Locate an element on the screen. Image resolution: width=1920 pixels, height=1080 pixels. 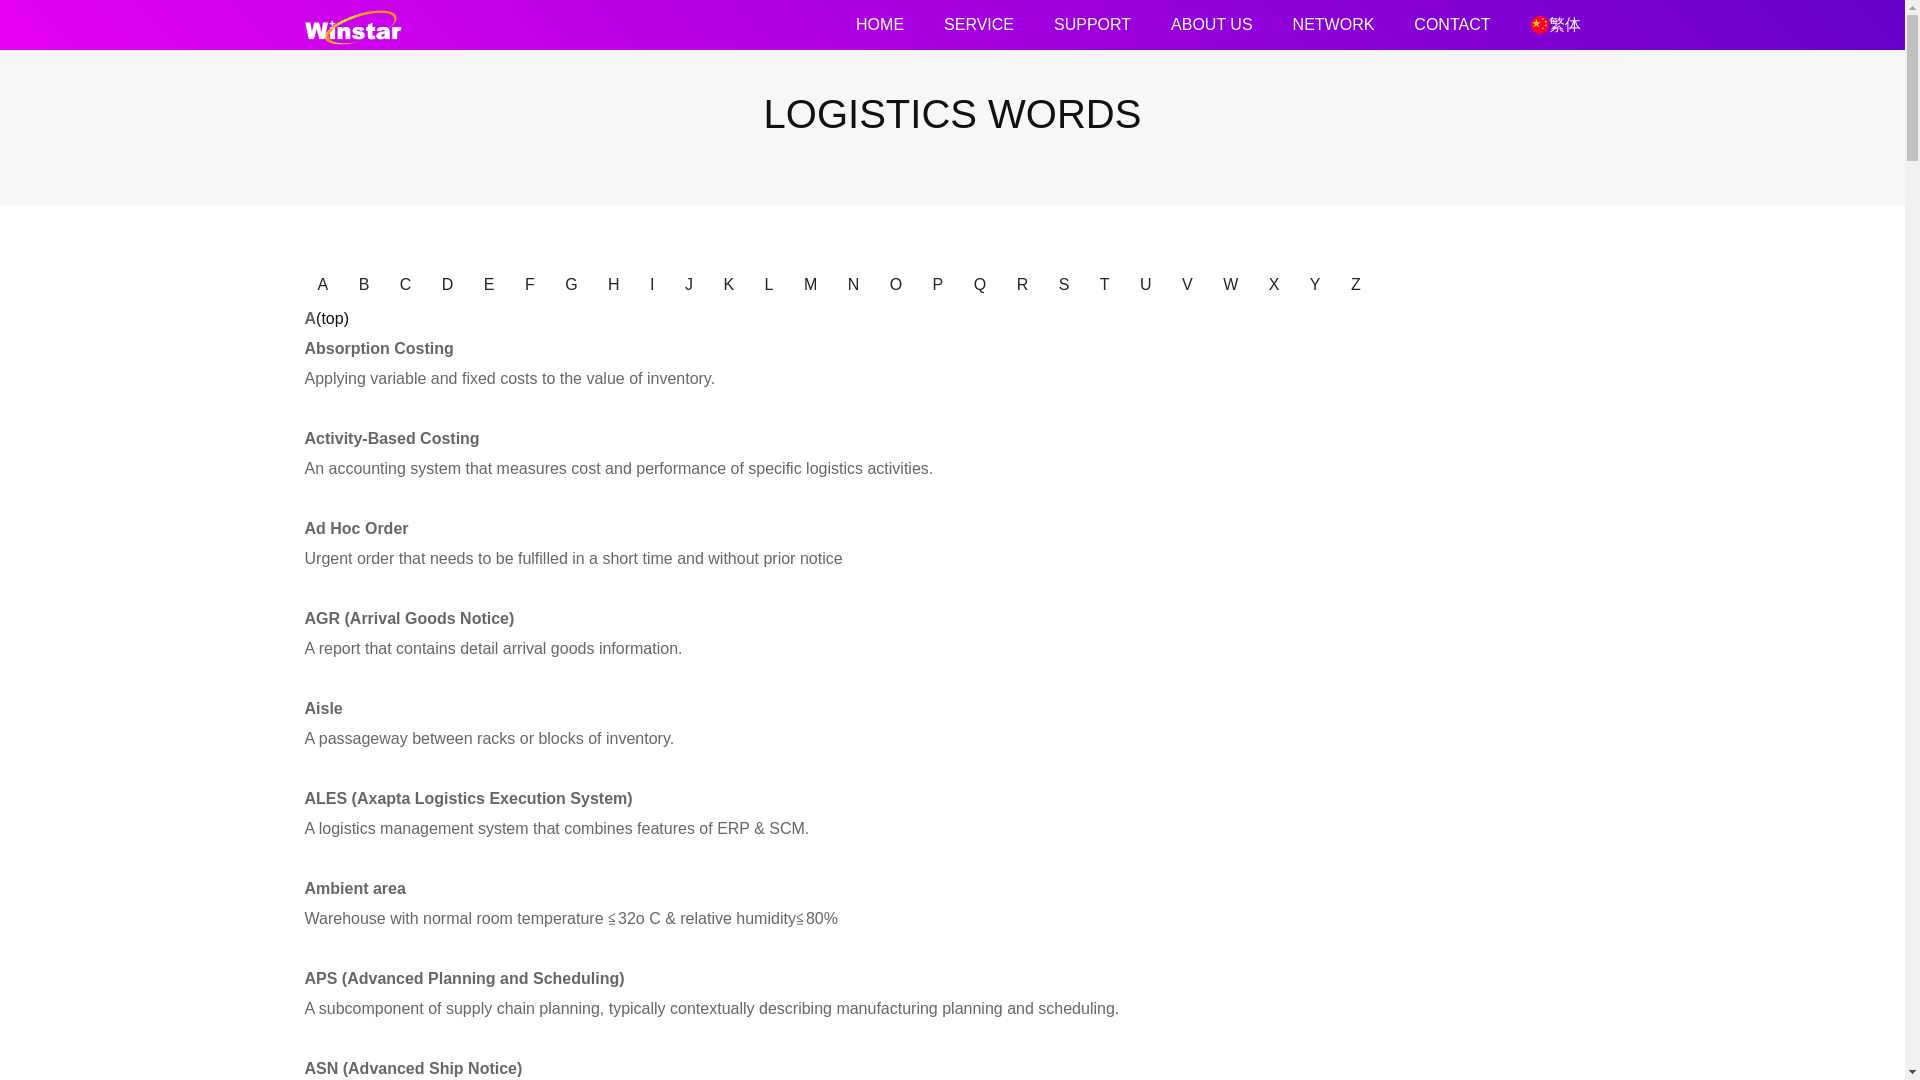
SUPPORT is located at coordinates (1092, 25).